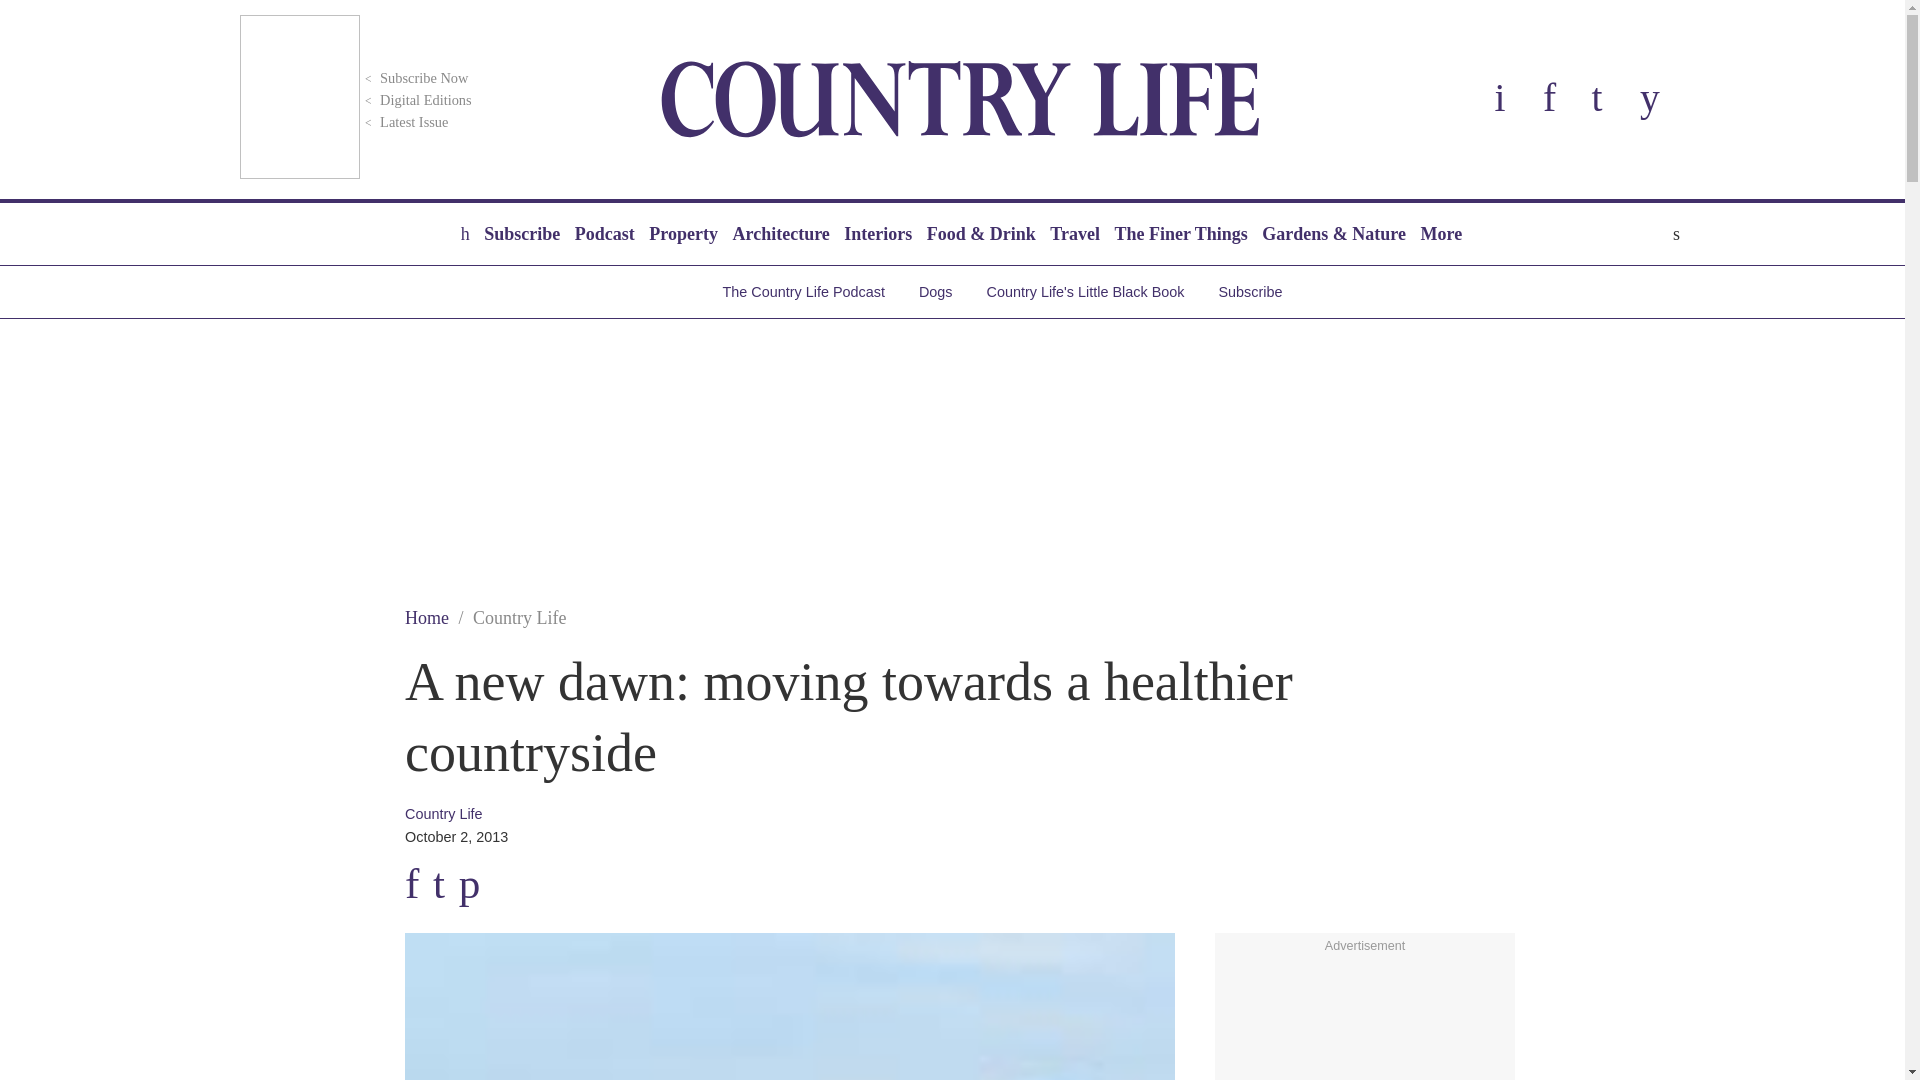  I want to click on Podcast, so click(604, 234).